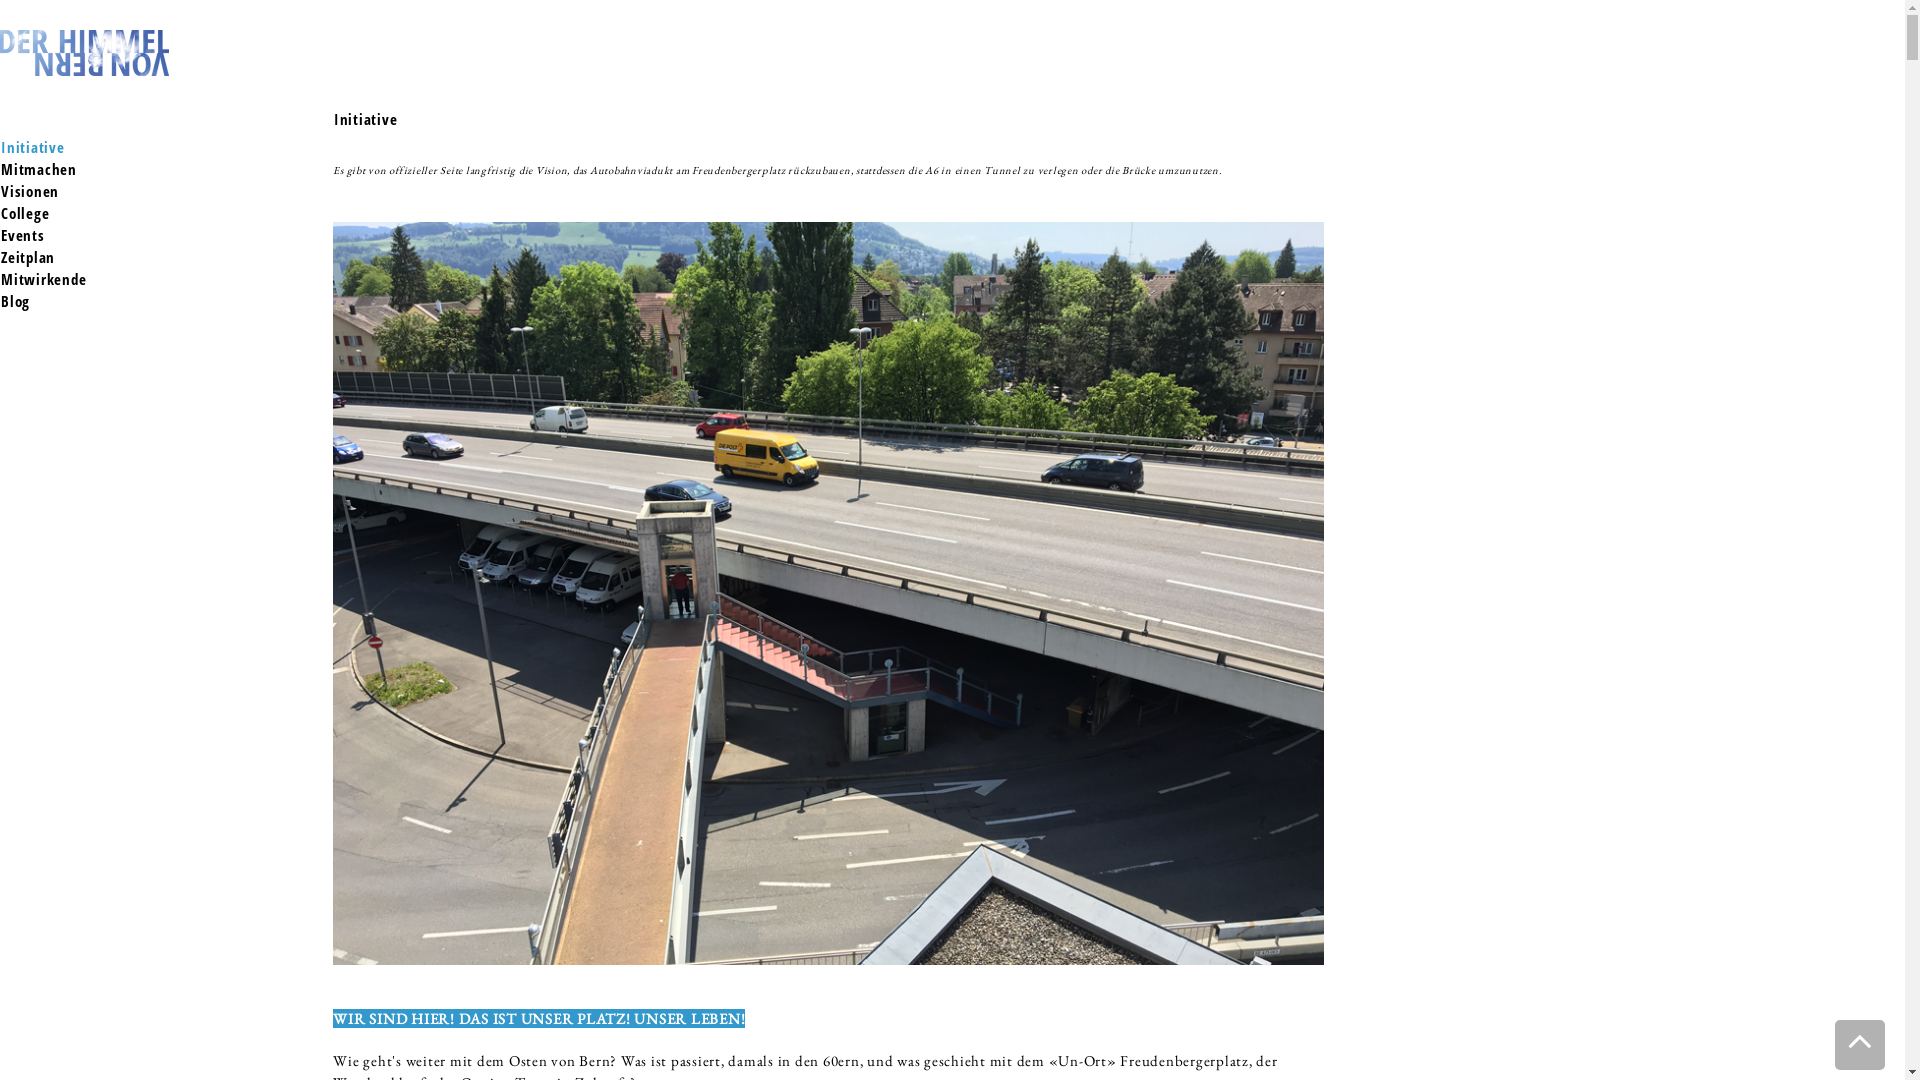  What do you see at coordinates (30, 191) in the screenshot?
I see `Visionen` at bounding box center [30, 191].